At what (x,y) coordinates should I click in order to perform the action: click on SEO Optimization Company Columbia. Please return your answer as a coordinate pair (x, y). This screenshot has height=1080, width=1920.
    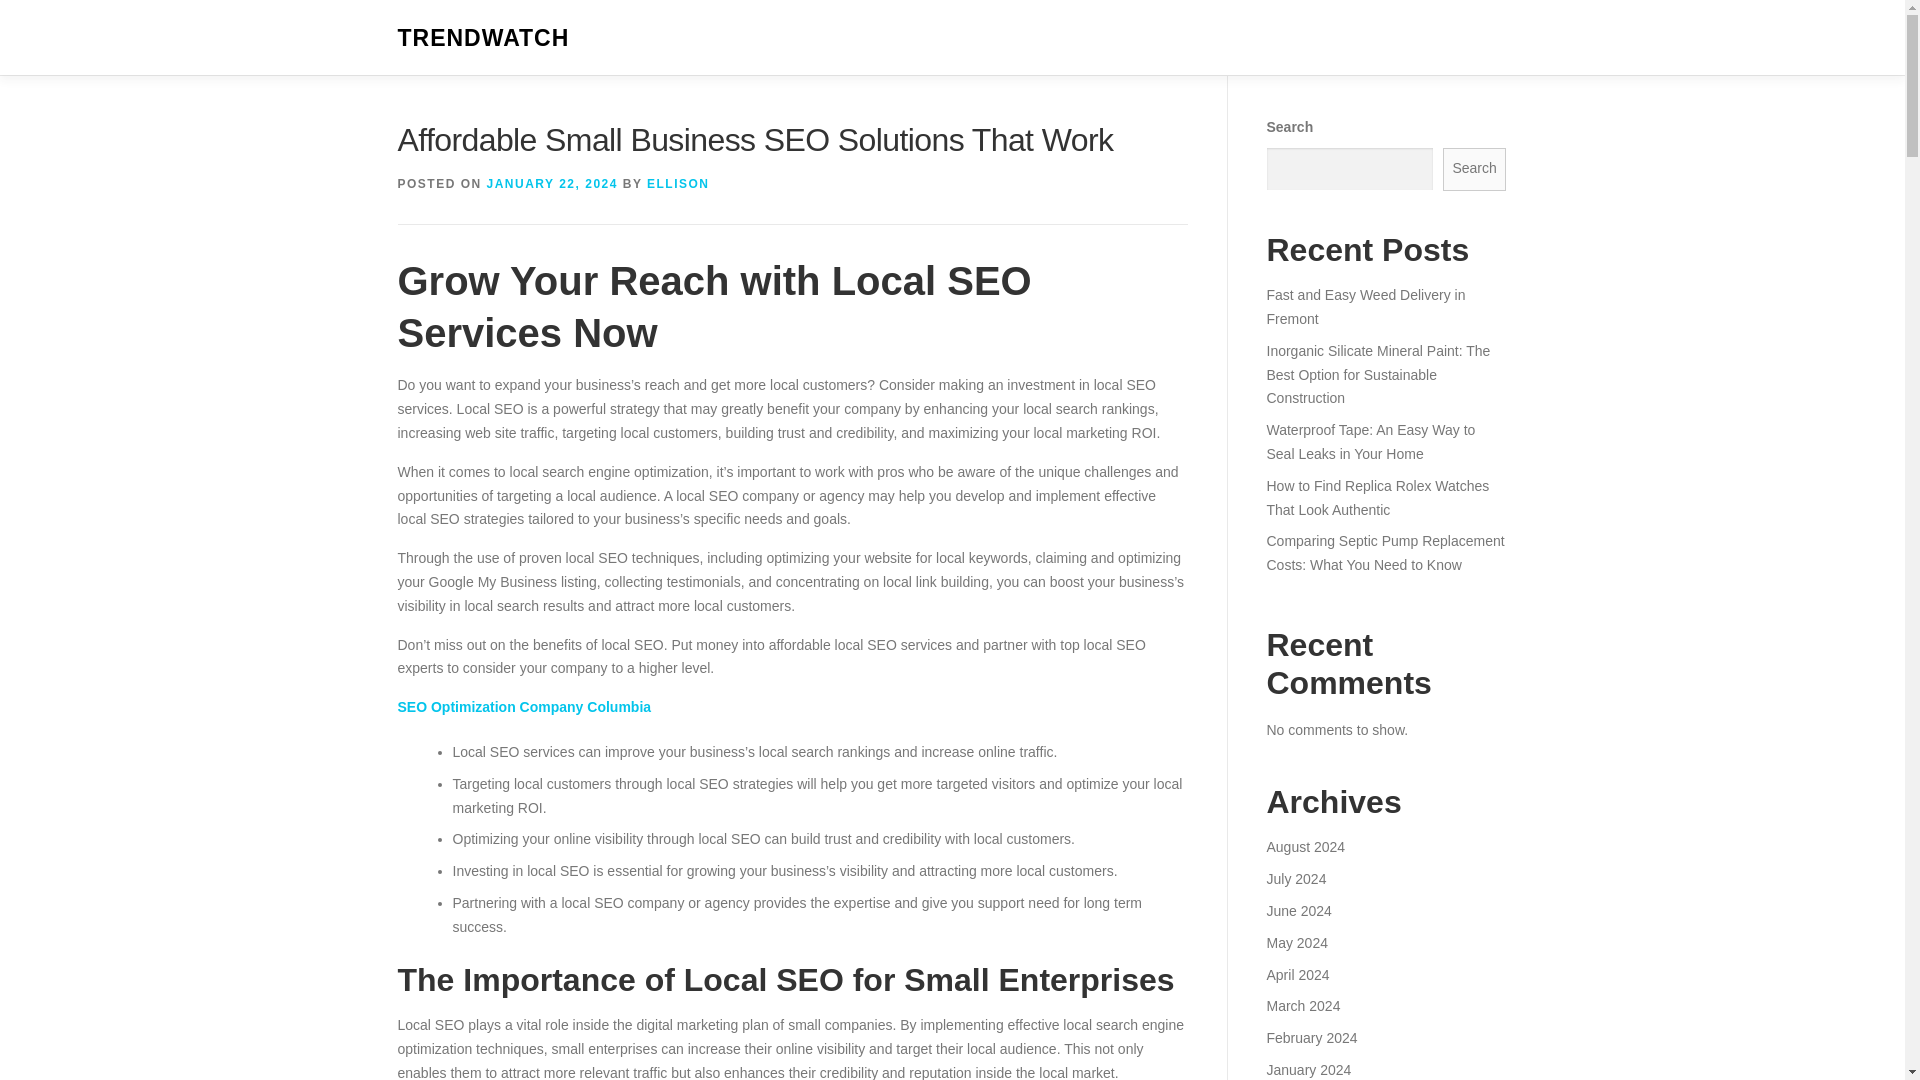
    Looking at the image, I should click on (524, 706).